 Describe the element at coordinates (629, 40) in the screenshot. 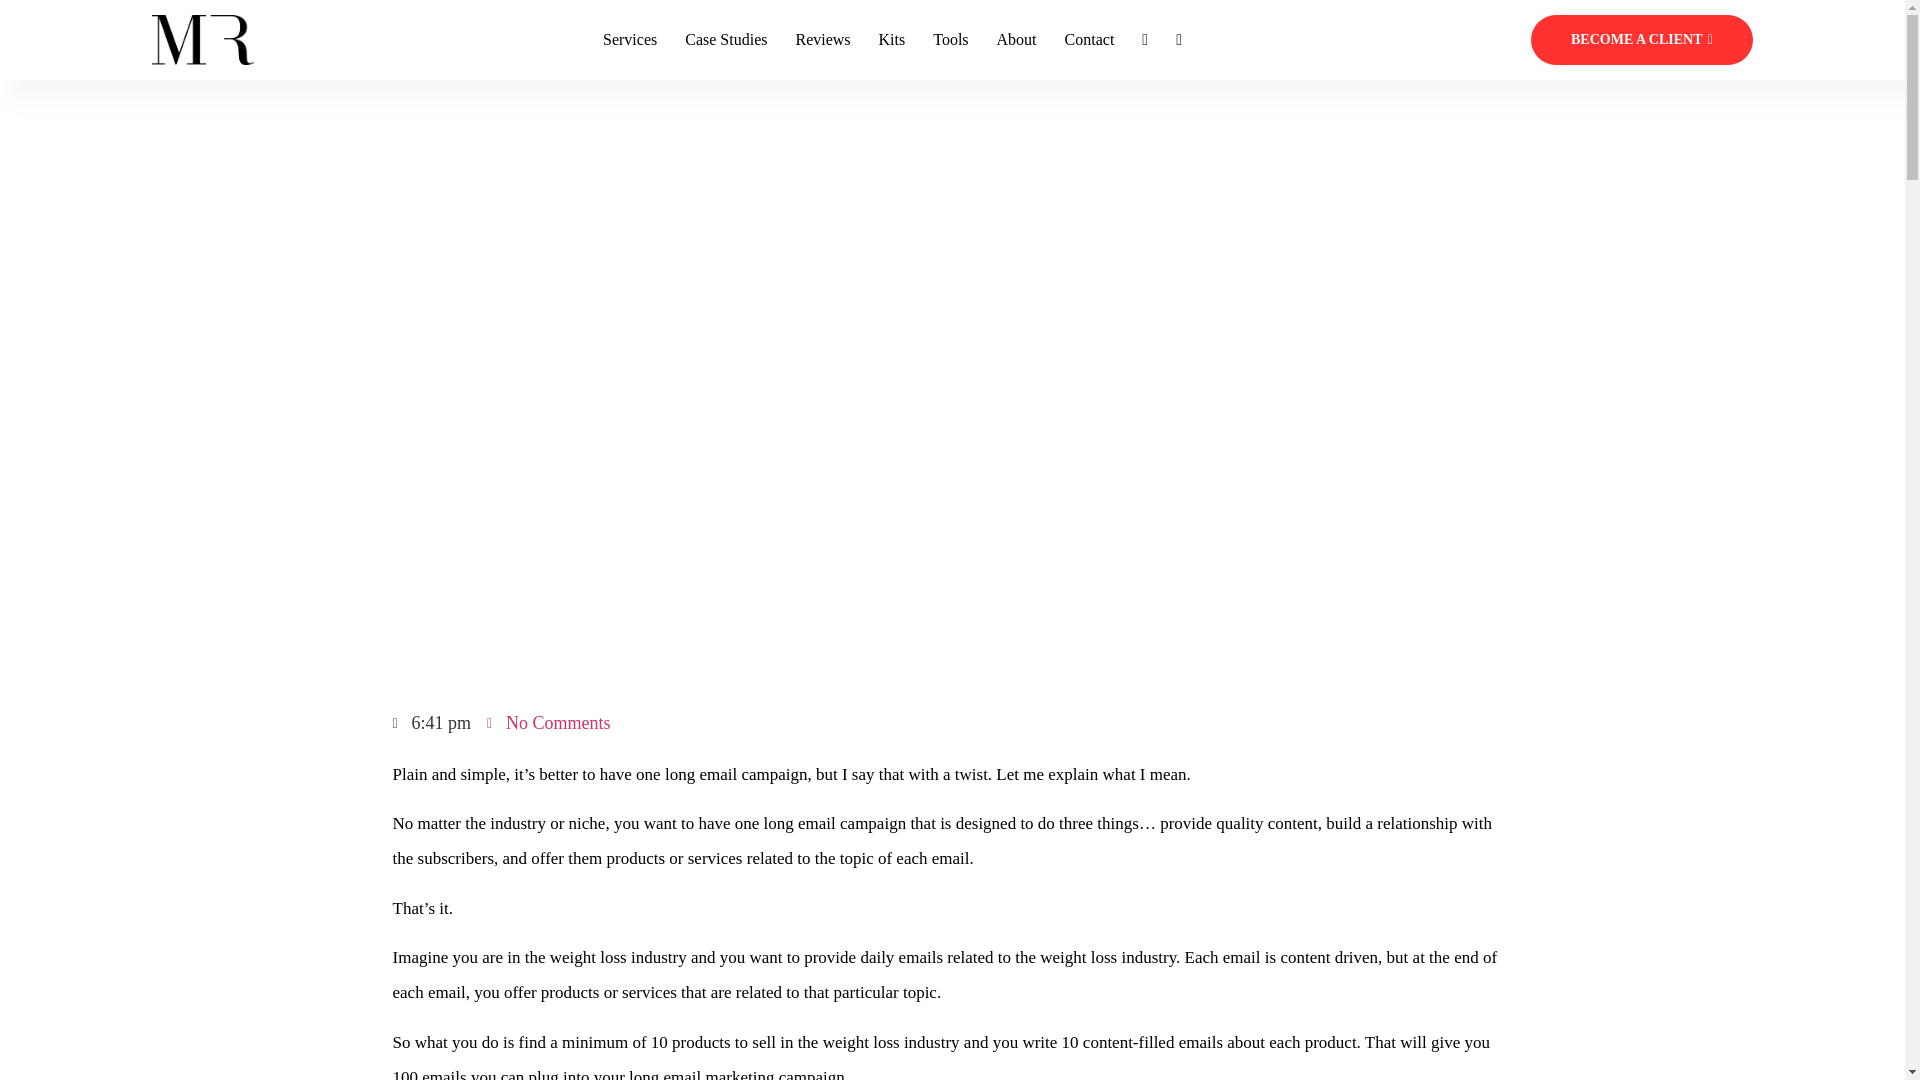

I see `Services` at that location.